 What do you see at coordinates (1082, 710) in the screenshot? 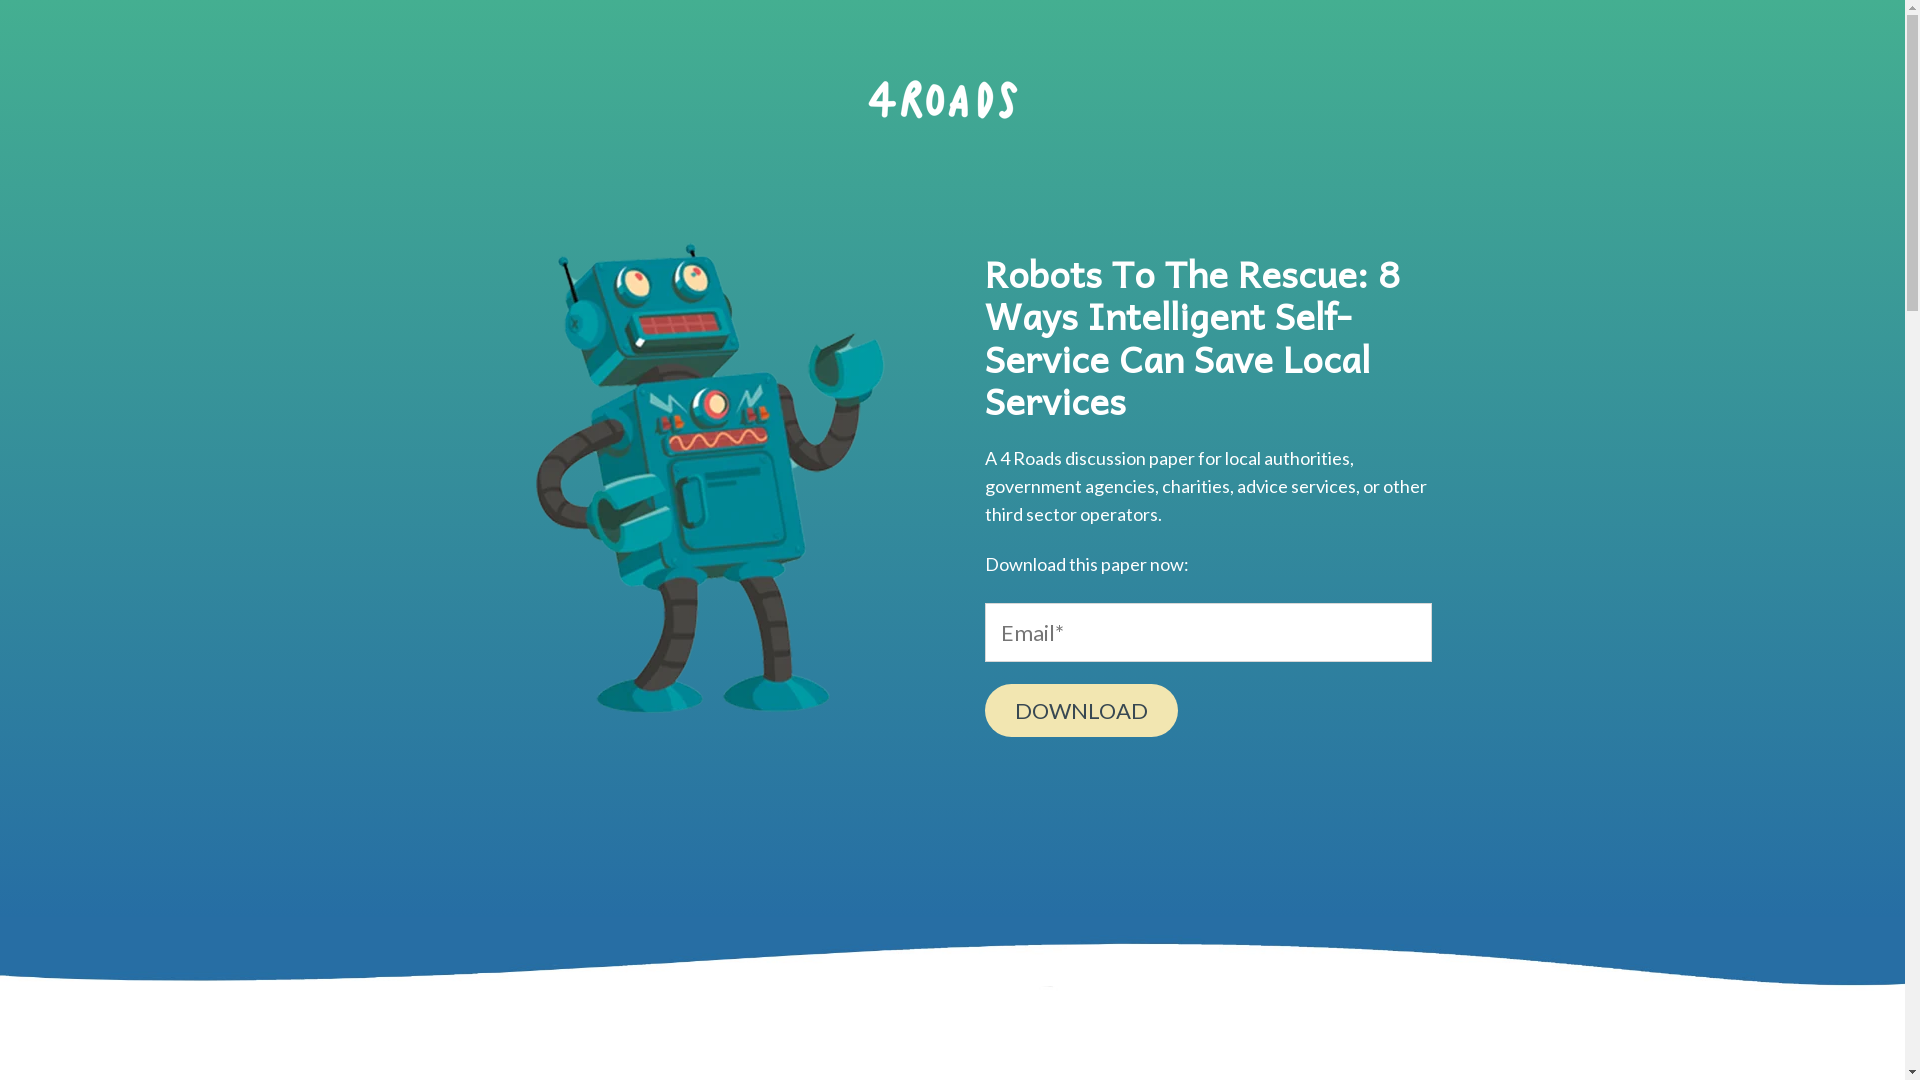
I see `Download` at bounding box center [1082, 710].